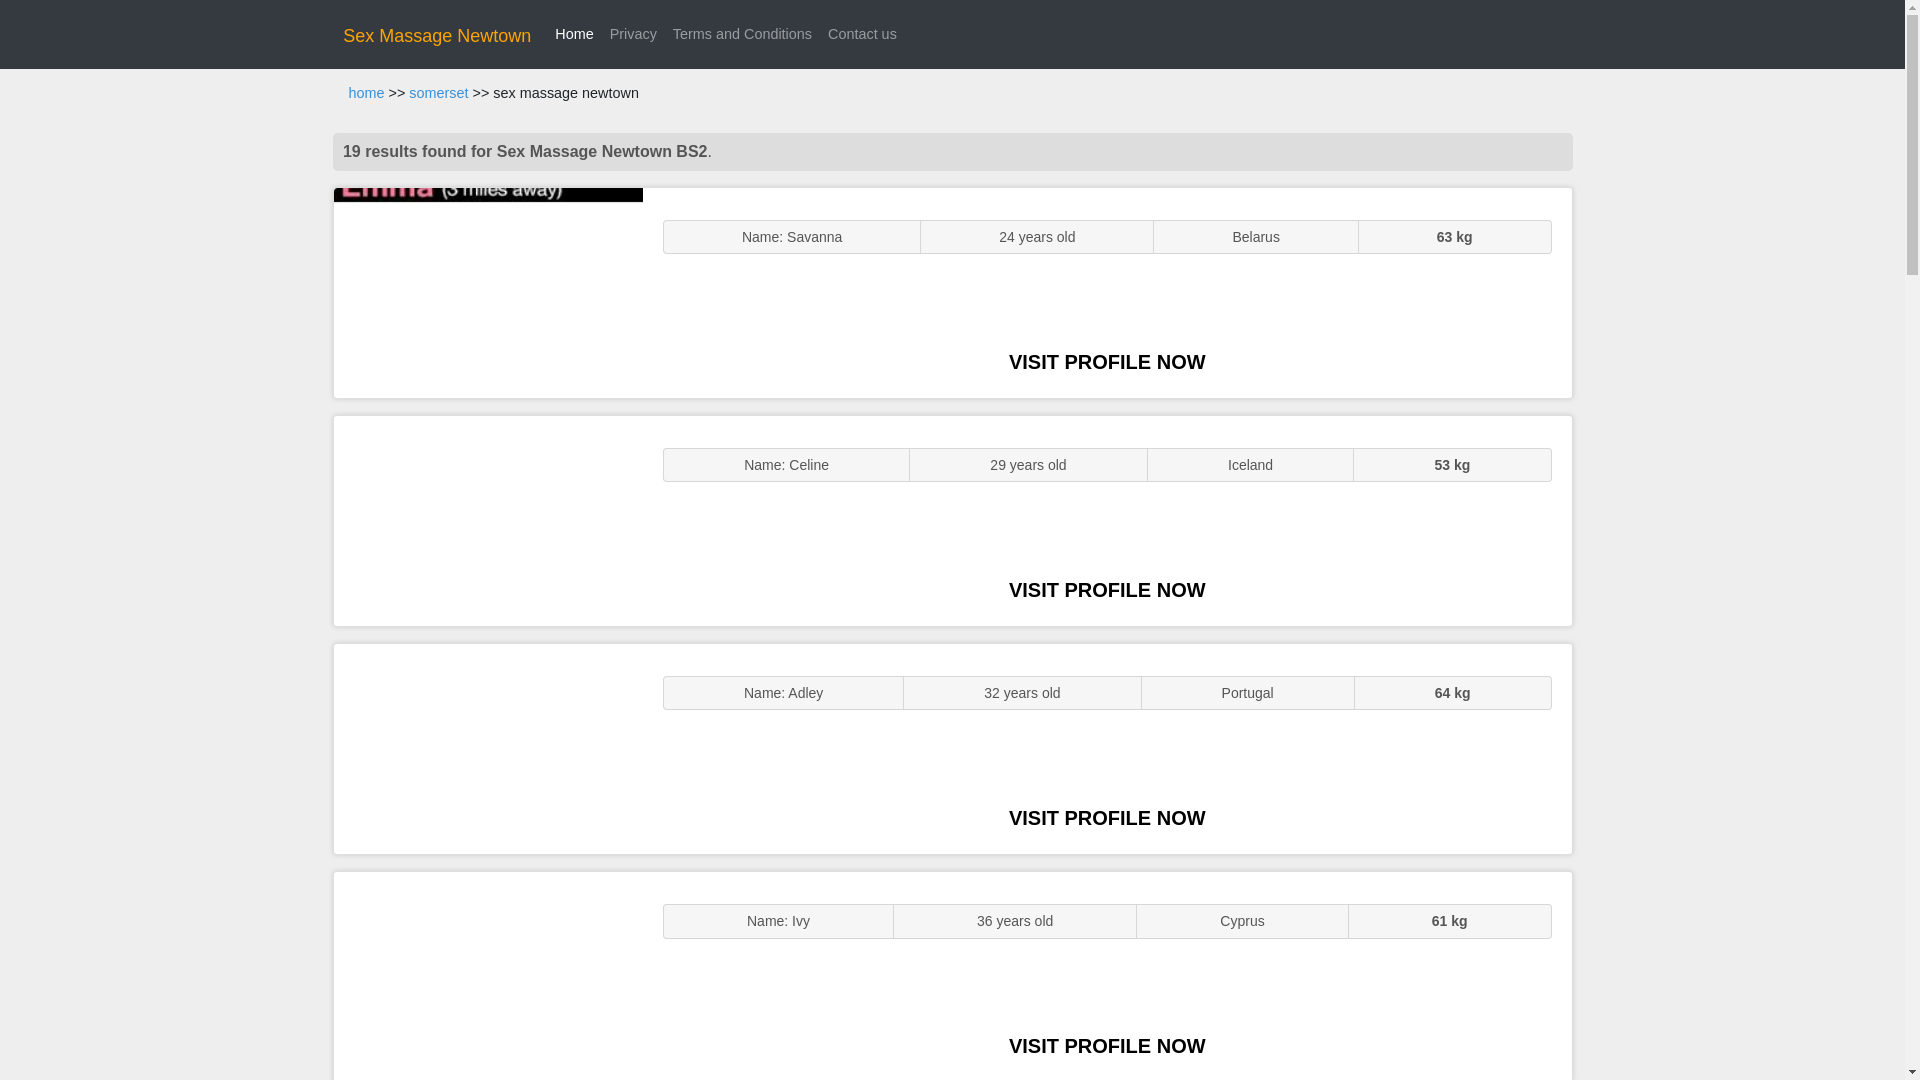 Image resolution: width=1920 pixels, height=1080 pixels. I want to click on Sexy, so click(488, 748).